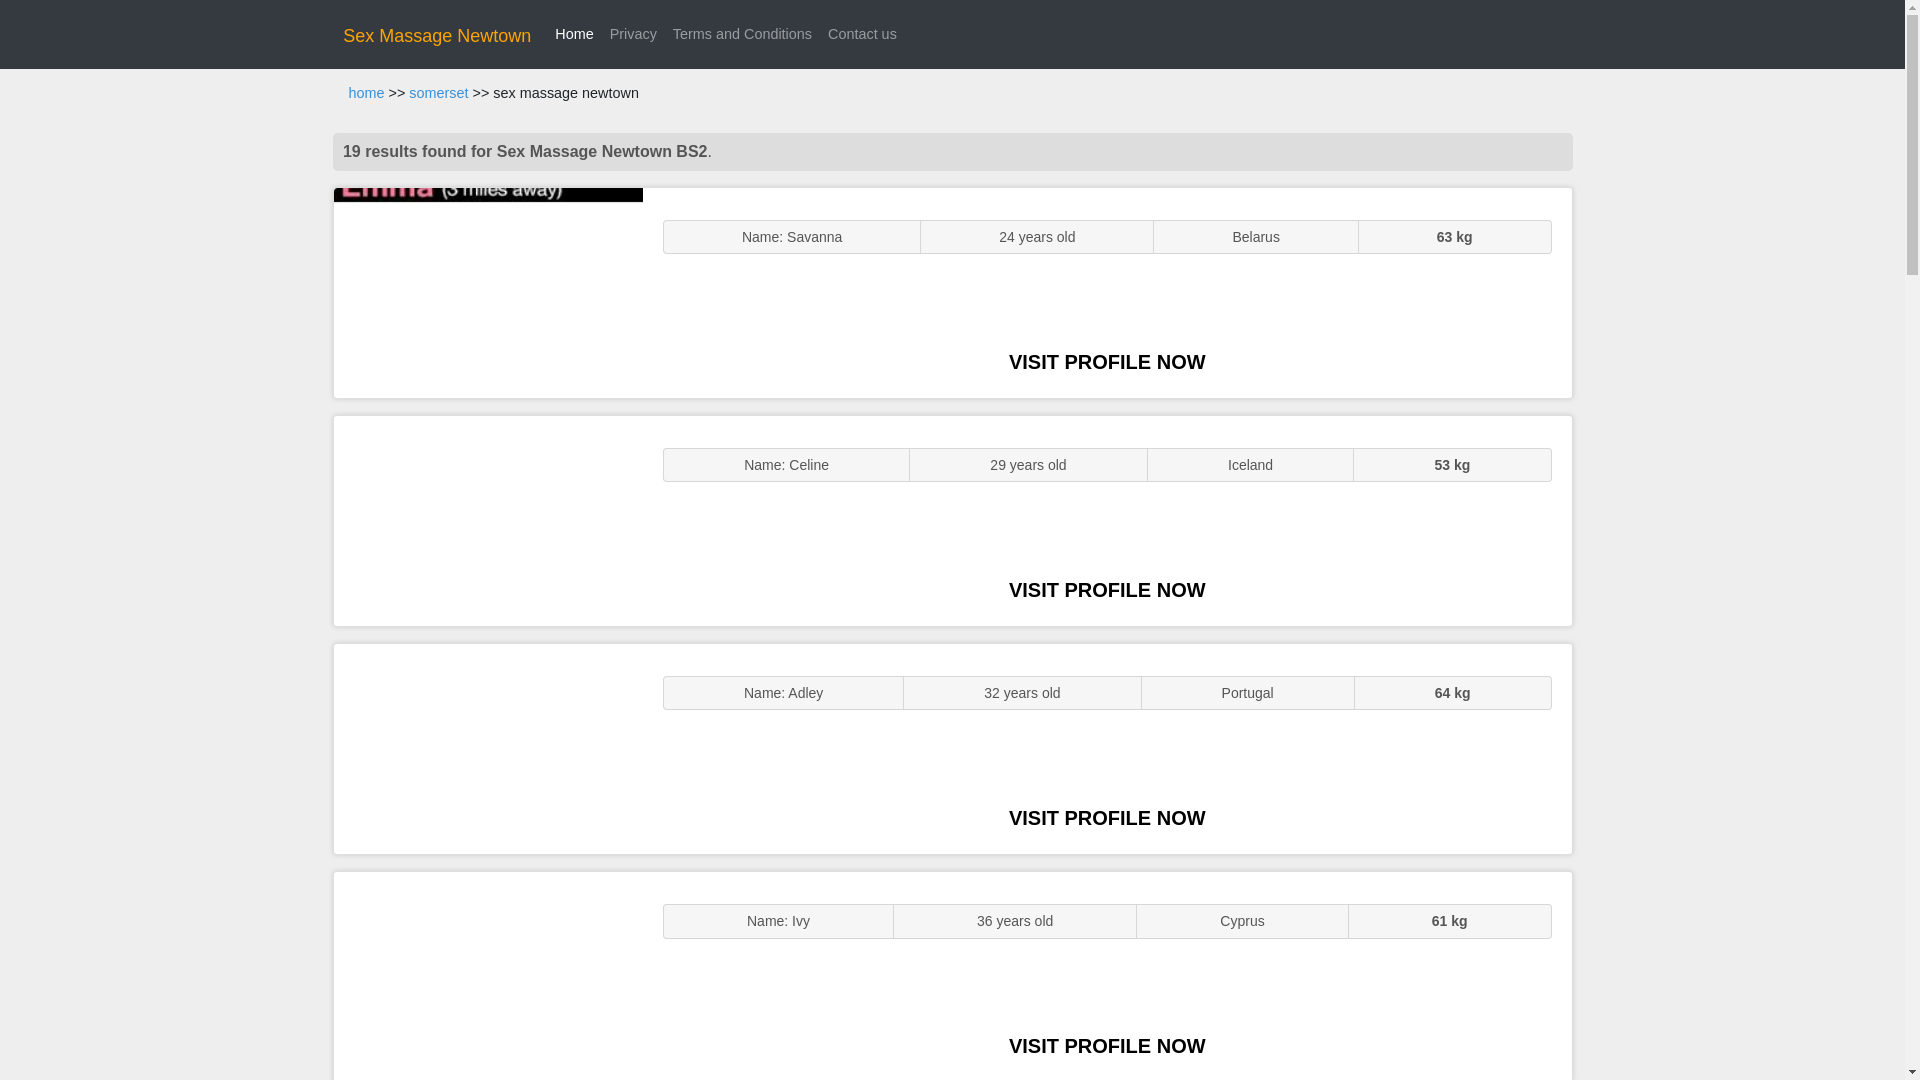 Image resolution: width=1920 pixels, height=1080 pixels. I want to click on Sexy, so click(488, 748).